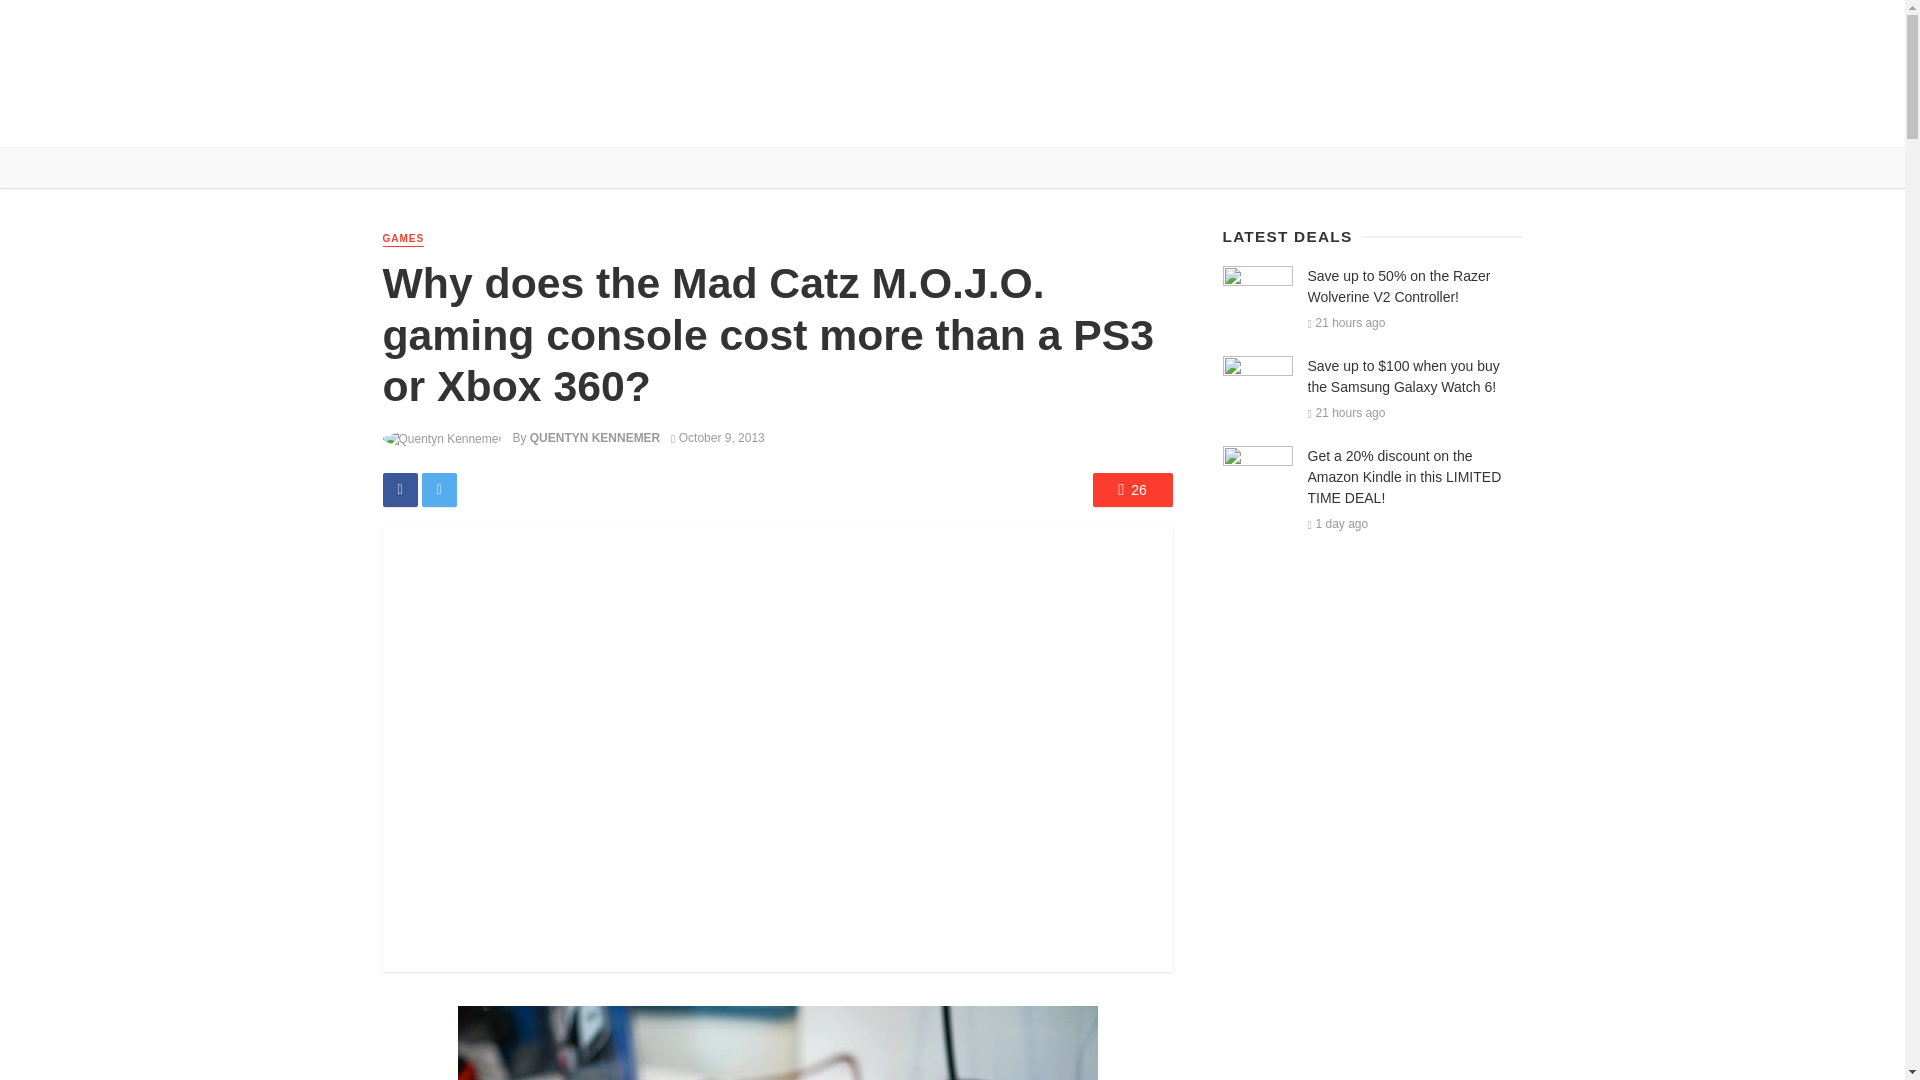  What do you see at coordinates (456, 117) in the screenshot?
I see `NEWS` at bounding box center [456, 117].